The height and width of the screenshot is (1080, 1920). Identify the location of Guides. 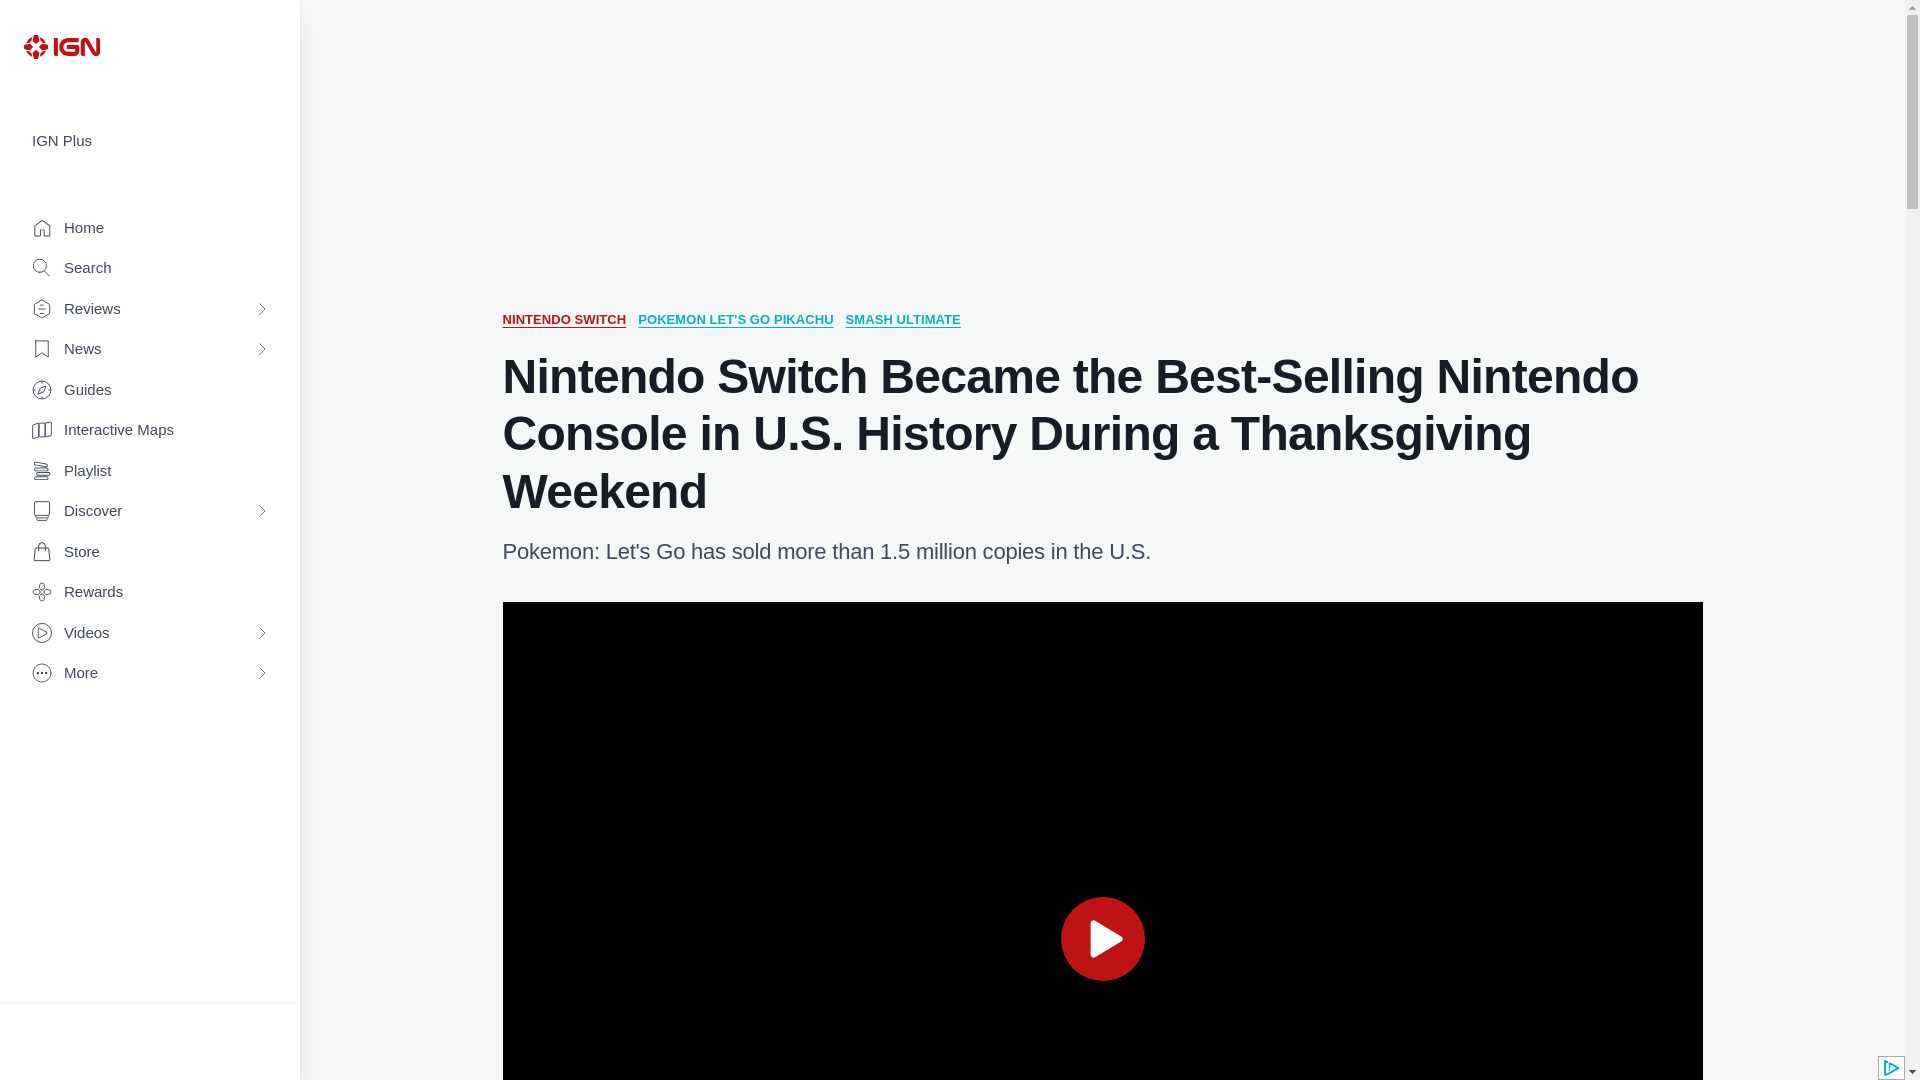
(150, 390).